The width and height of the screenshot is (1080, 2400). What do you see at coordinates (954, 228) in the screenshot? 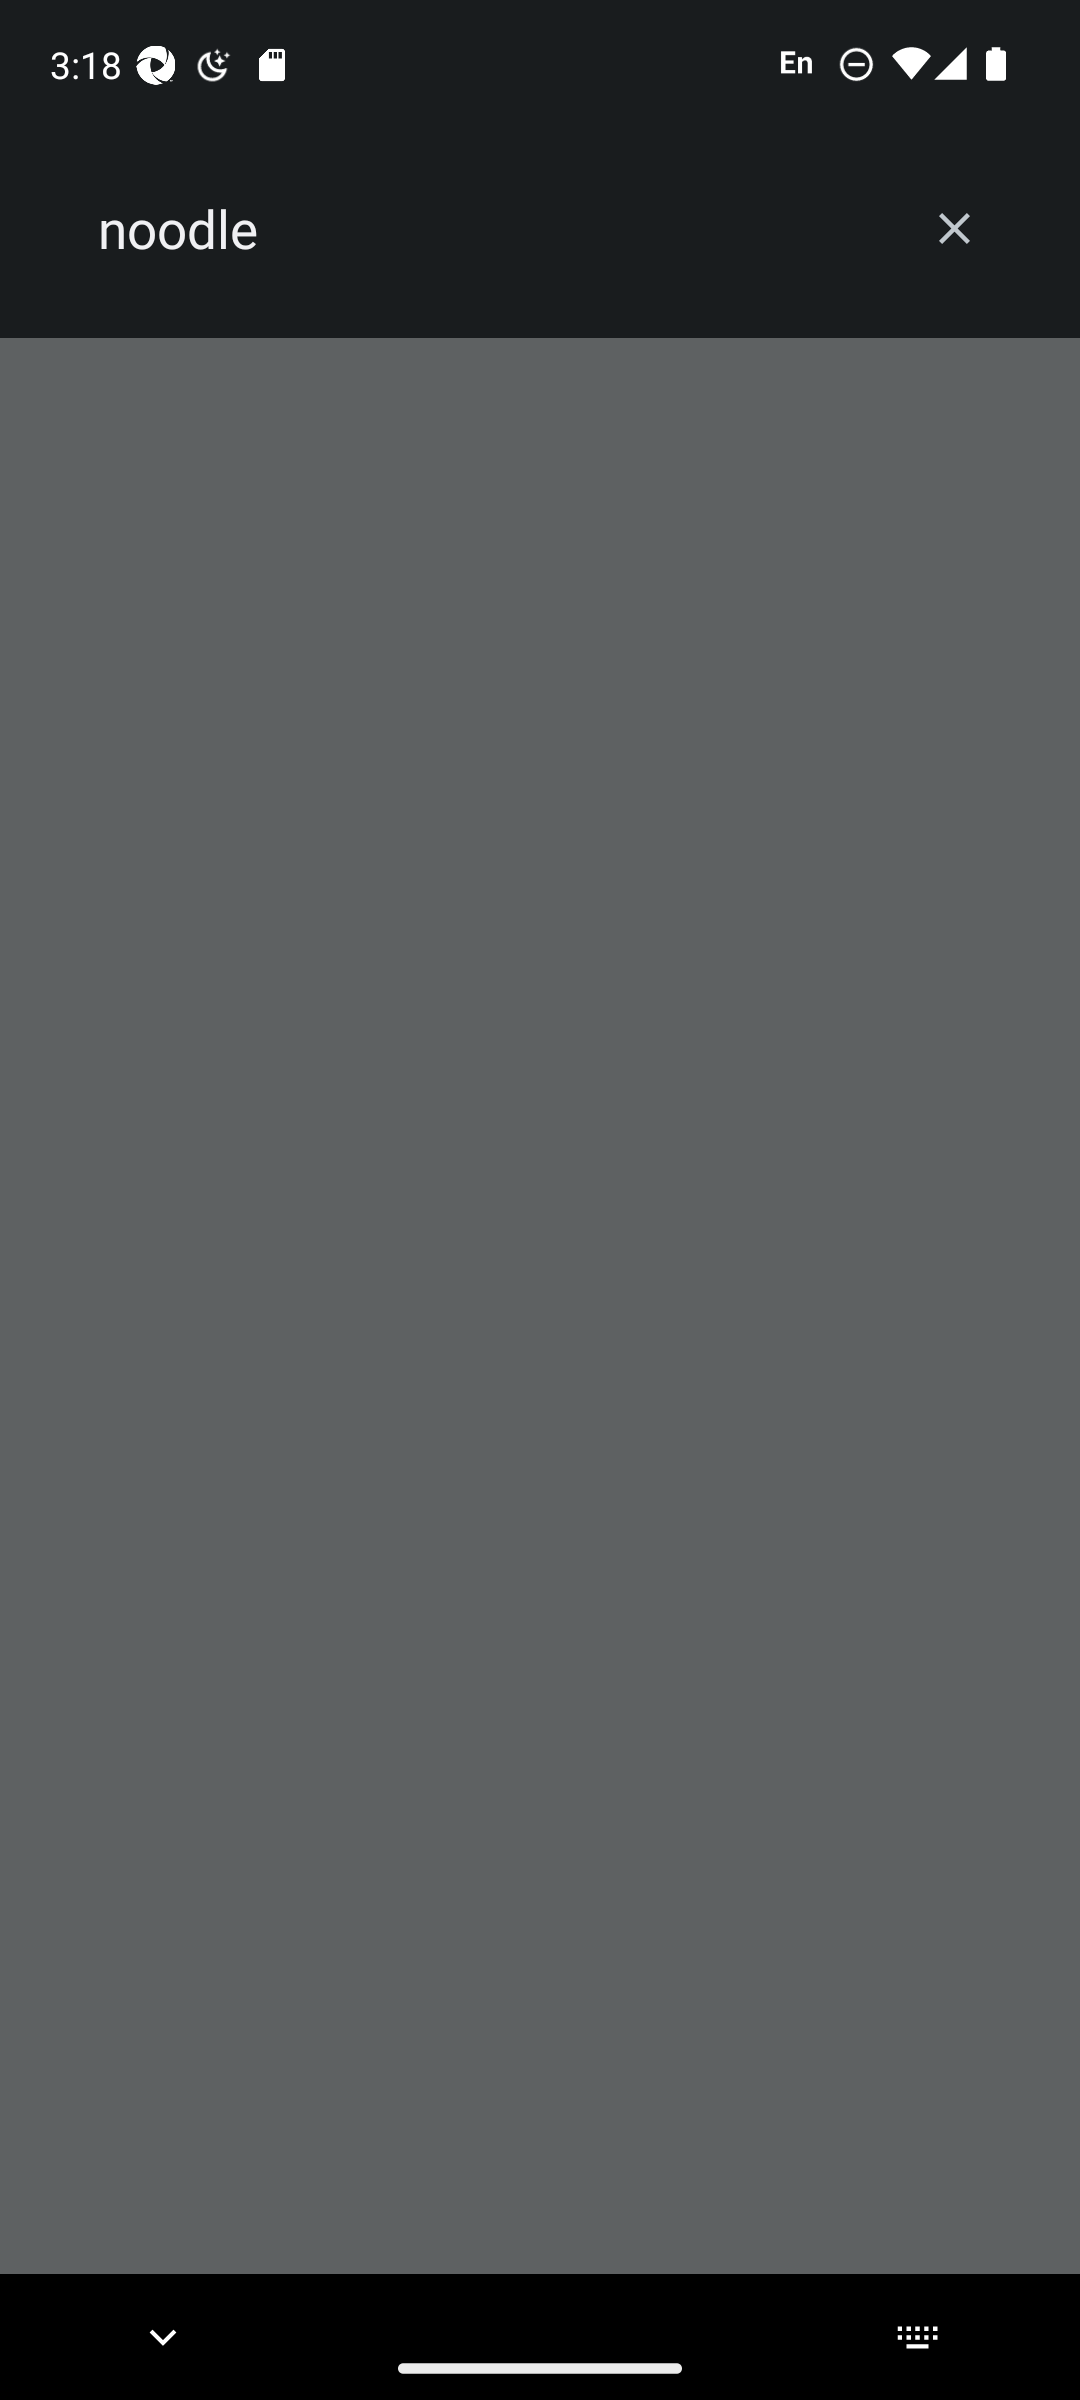
I see `Clear search box` at bounding box center [954, 228].